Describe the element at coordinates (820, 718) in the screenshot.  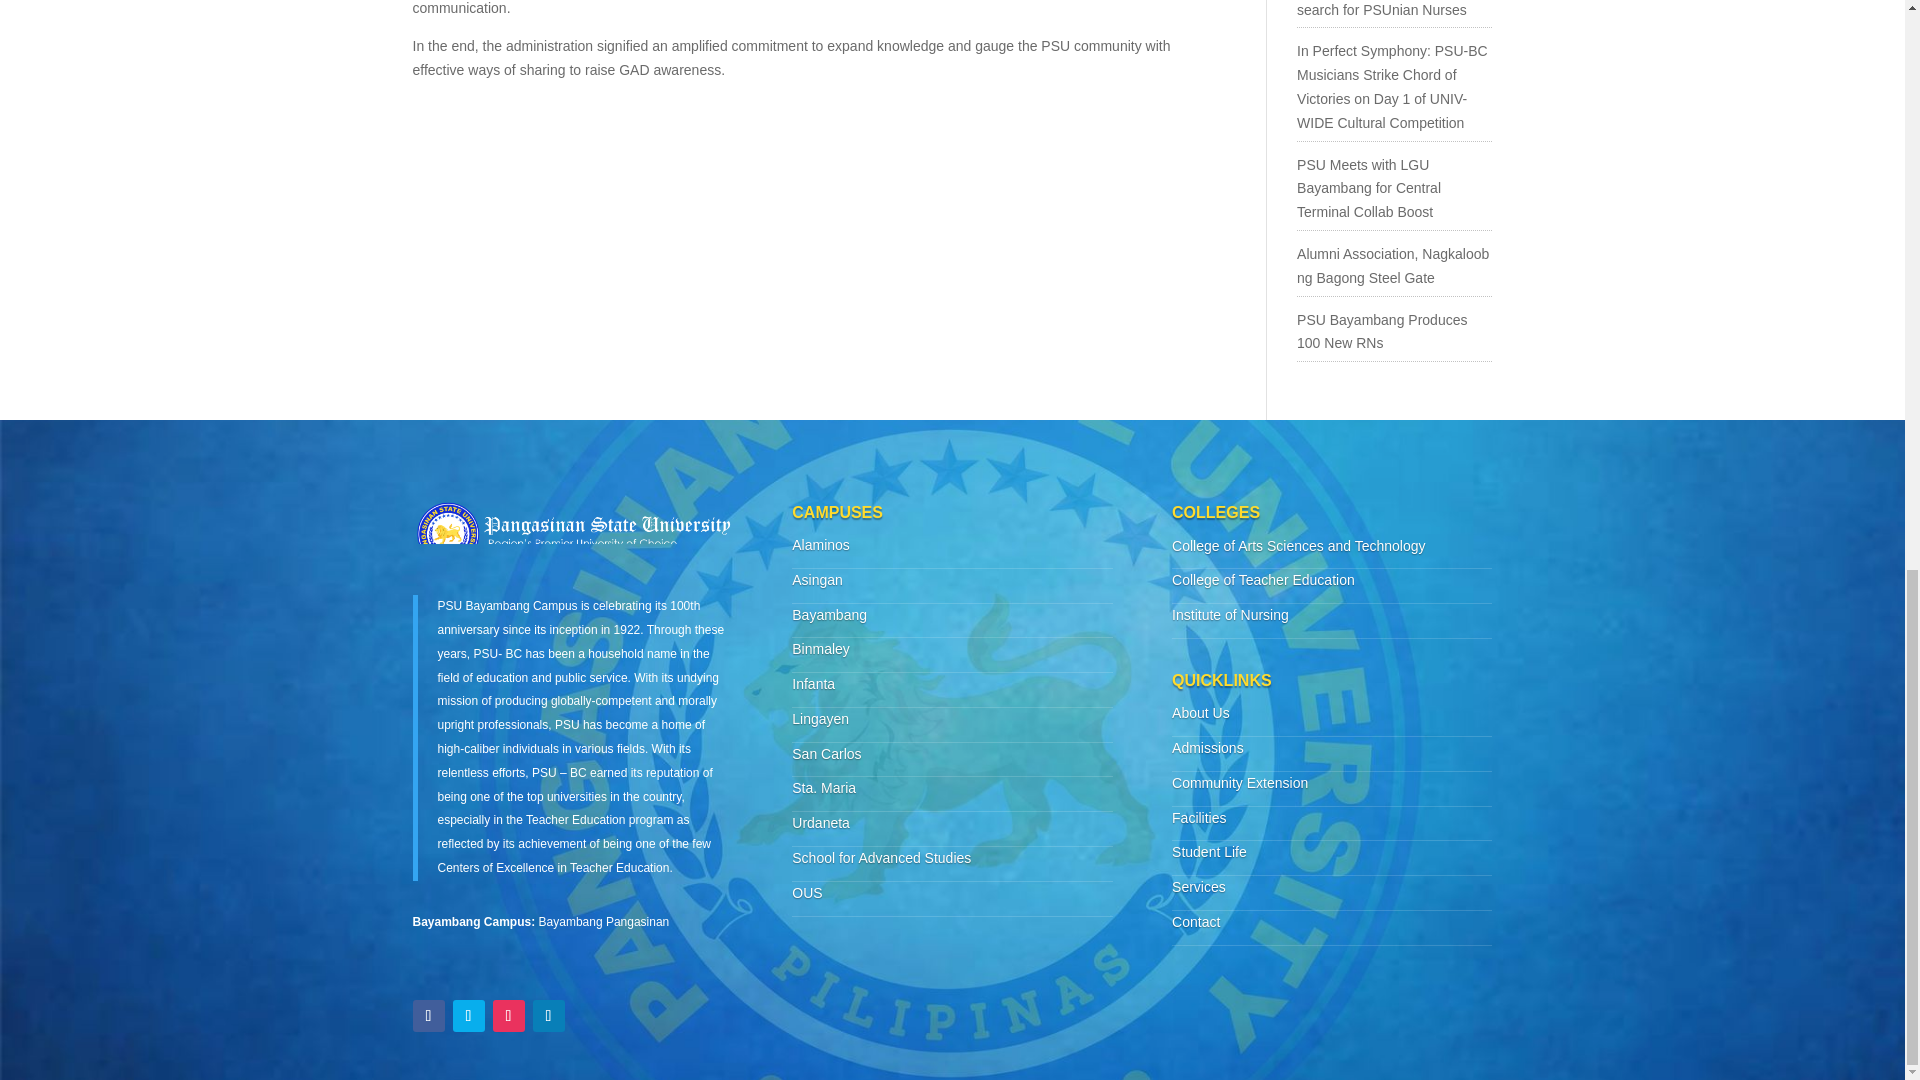
I see `Pangasinan State University Lingayen Campus` at that location.